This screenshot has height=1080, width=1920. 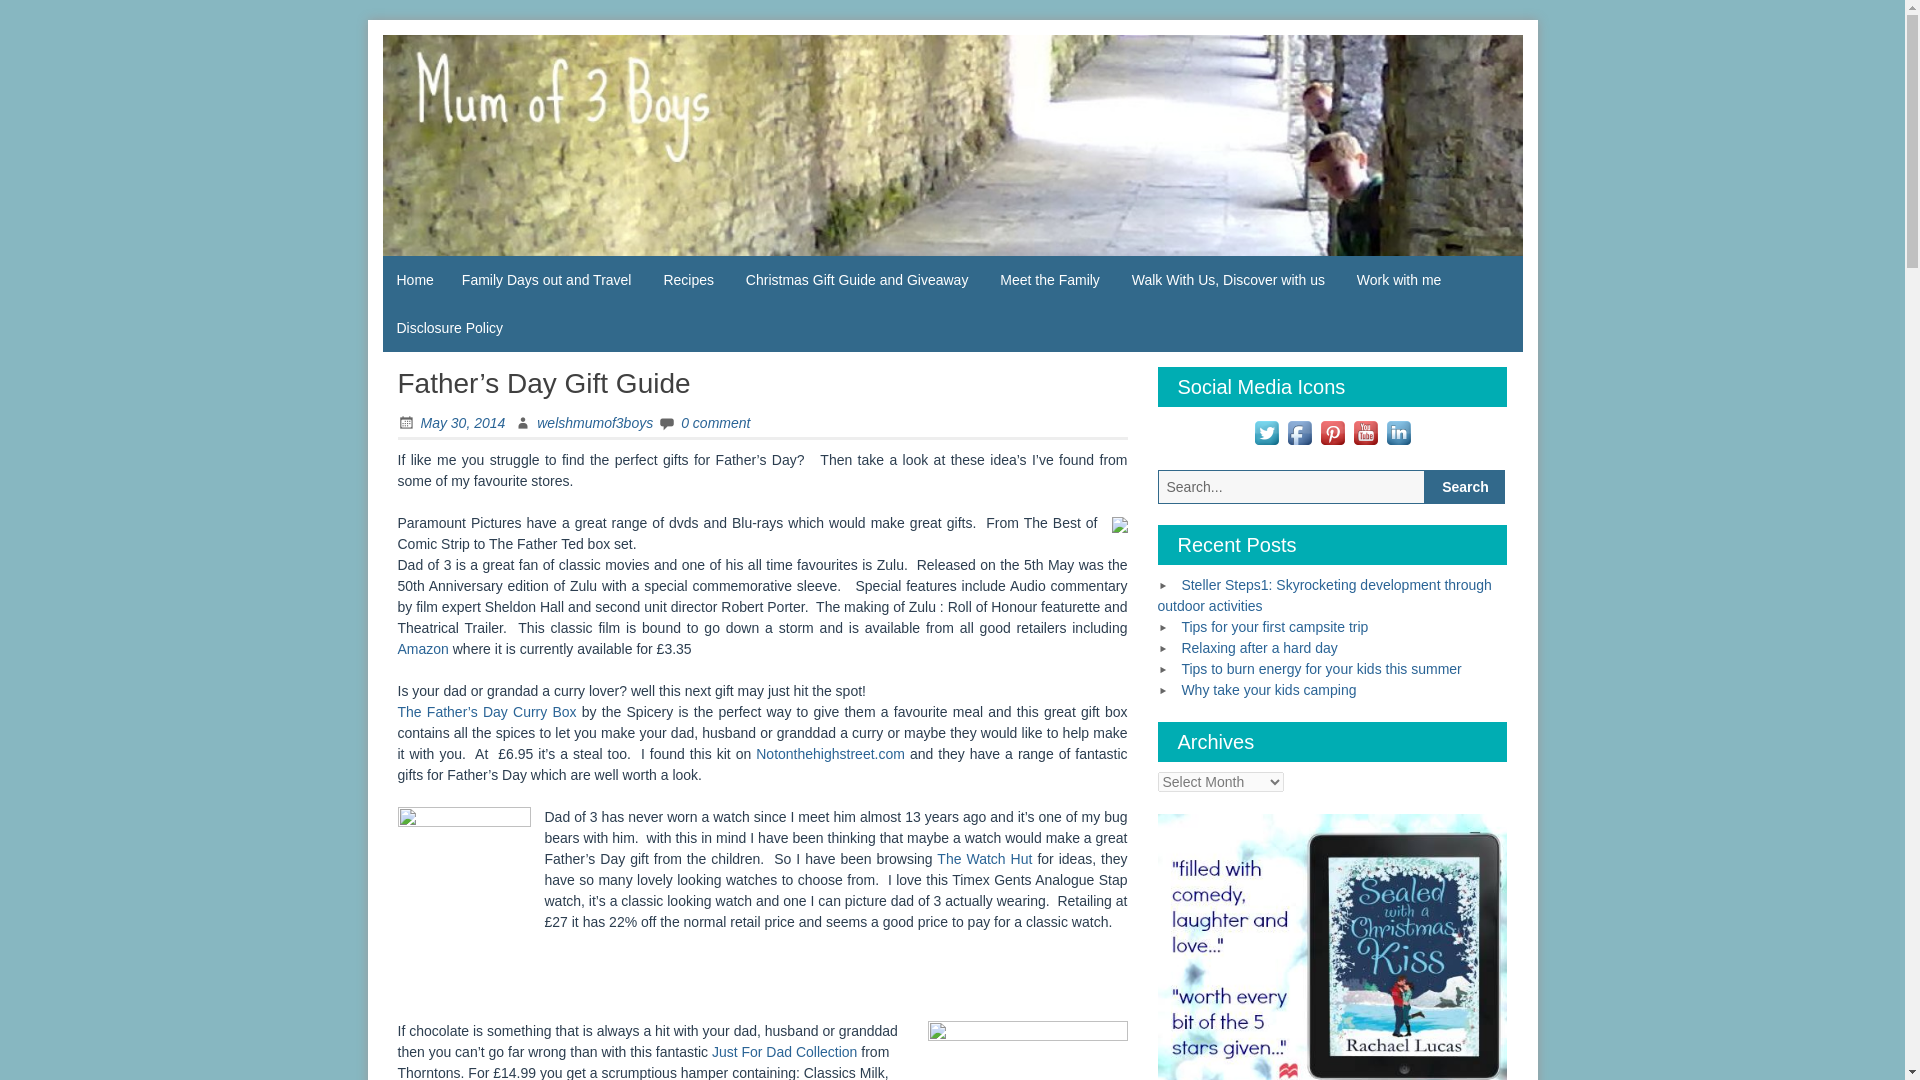 I want to click on Visit Us On Pinterest, so click(x=1332, y=430).